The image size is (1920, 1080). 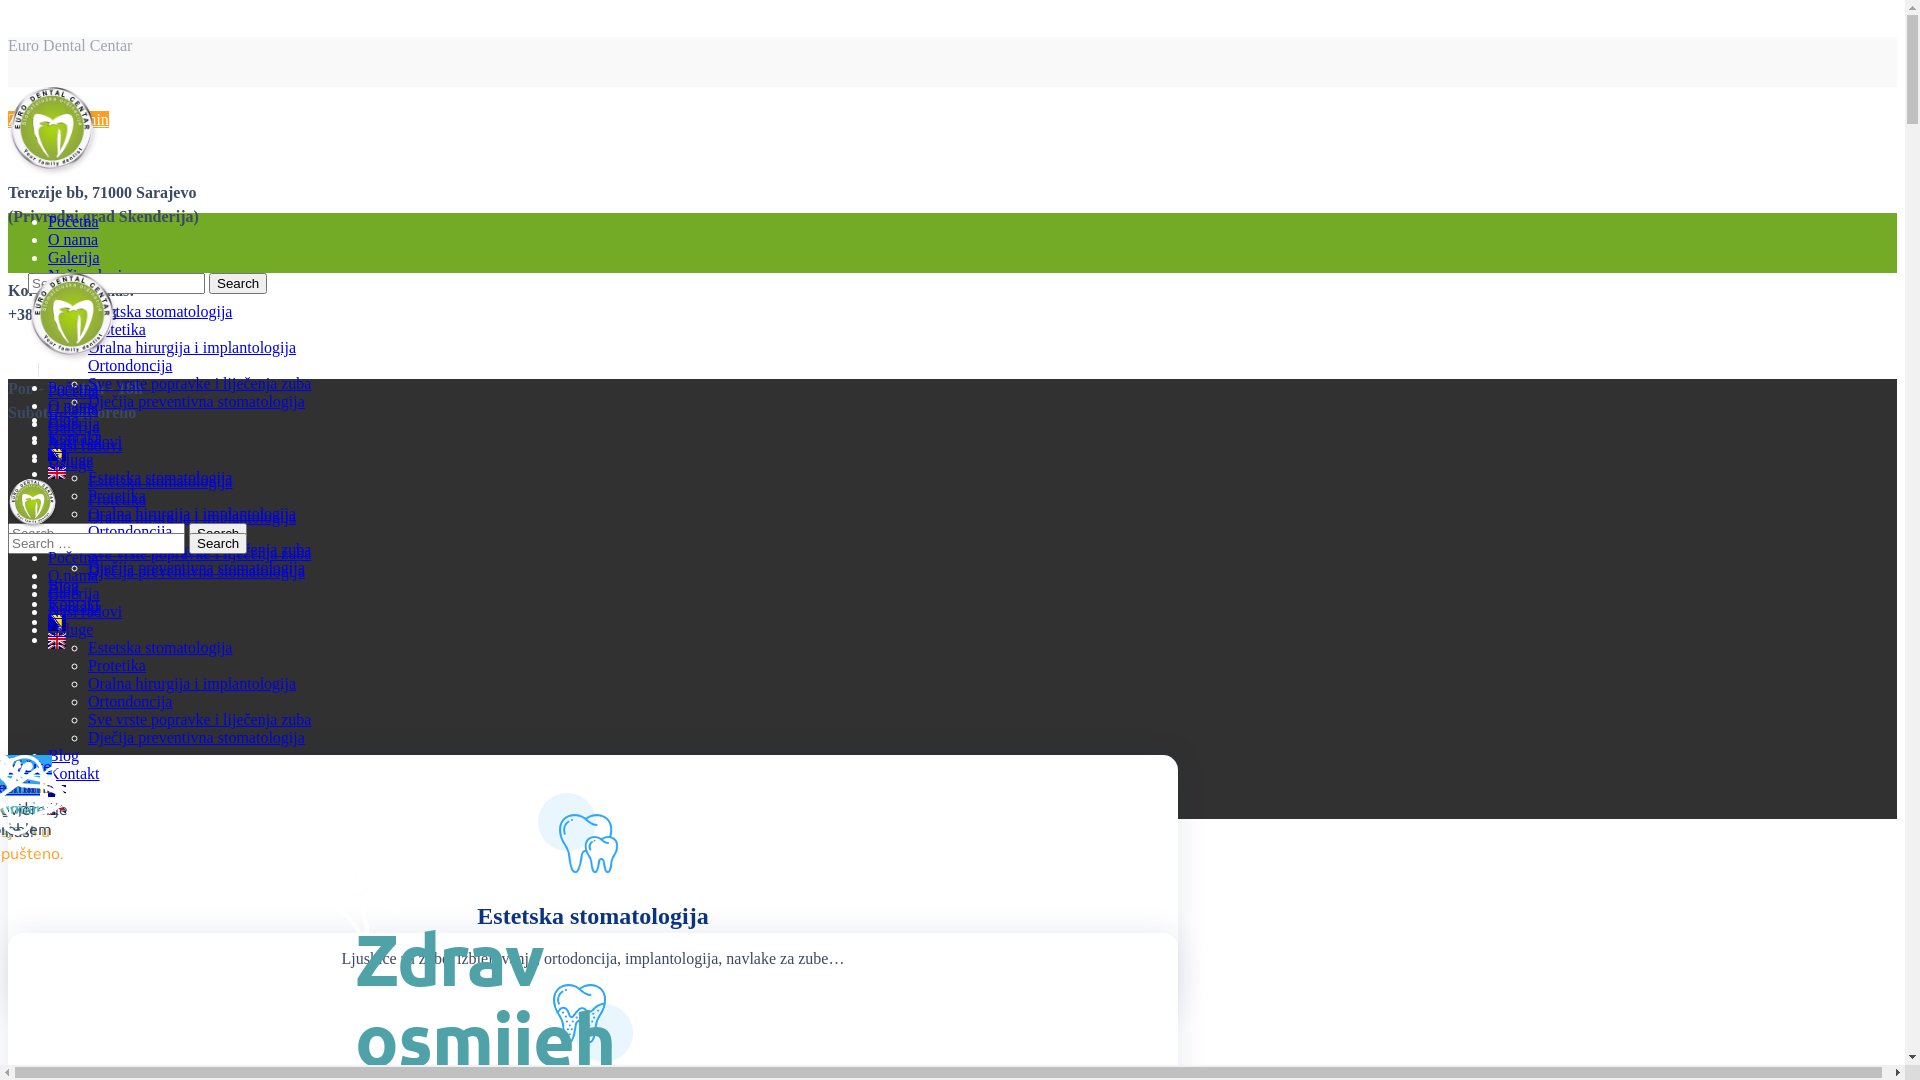 What do you see at coordinates (117, 666) in the screenshot?
I see `Protetika` at bounding box center [117, 666].